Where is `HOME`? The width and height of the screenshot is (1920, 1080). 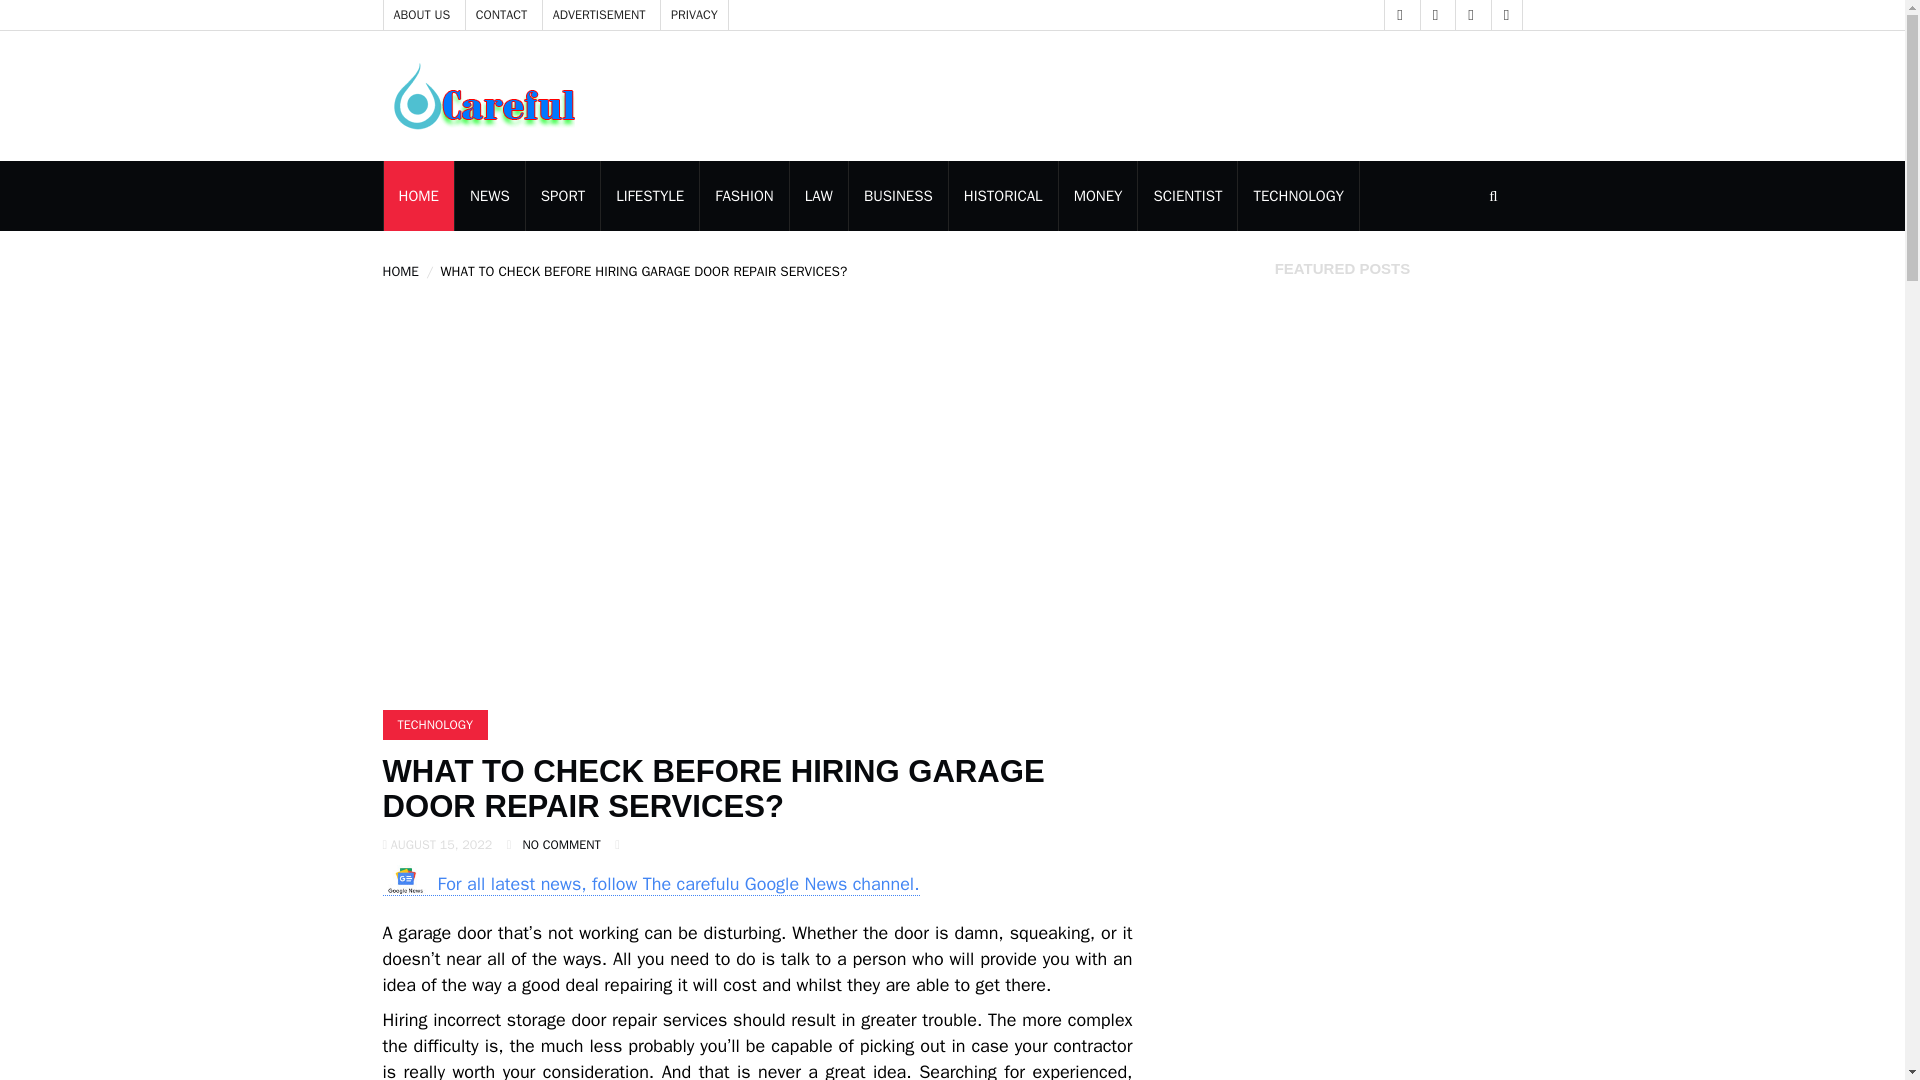
HOME is located at coordinates (418, 196).